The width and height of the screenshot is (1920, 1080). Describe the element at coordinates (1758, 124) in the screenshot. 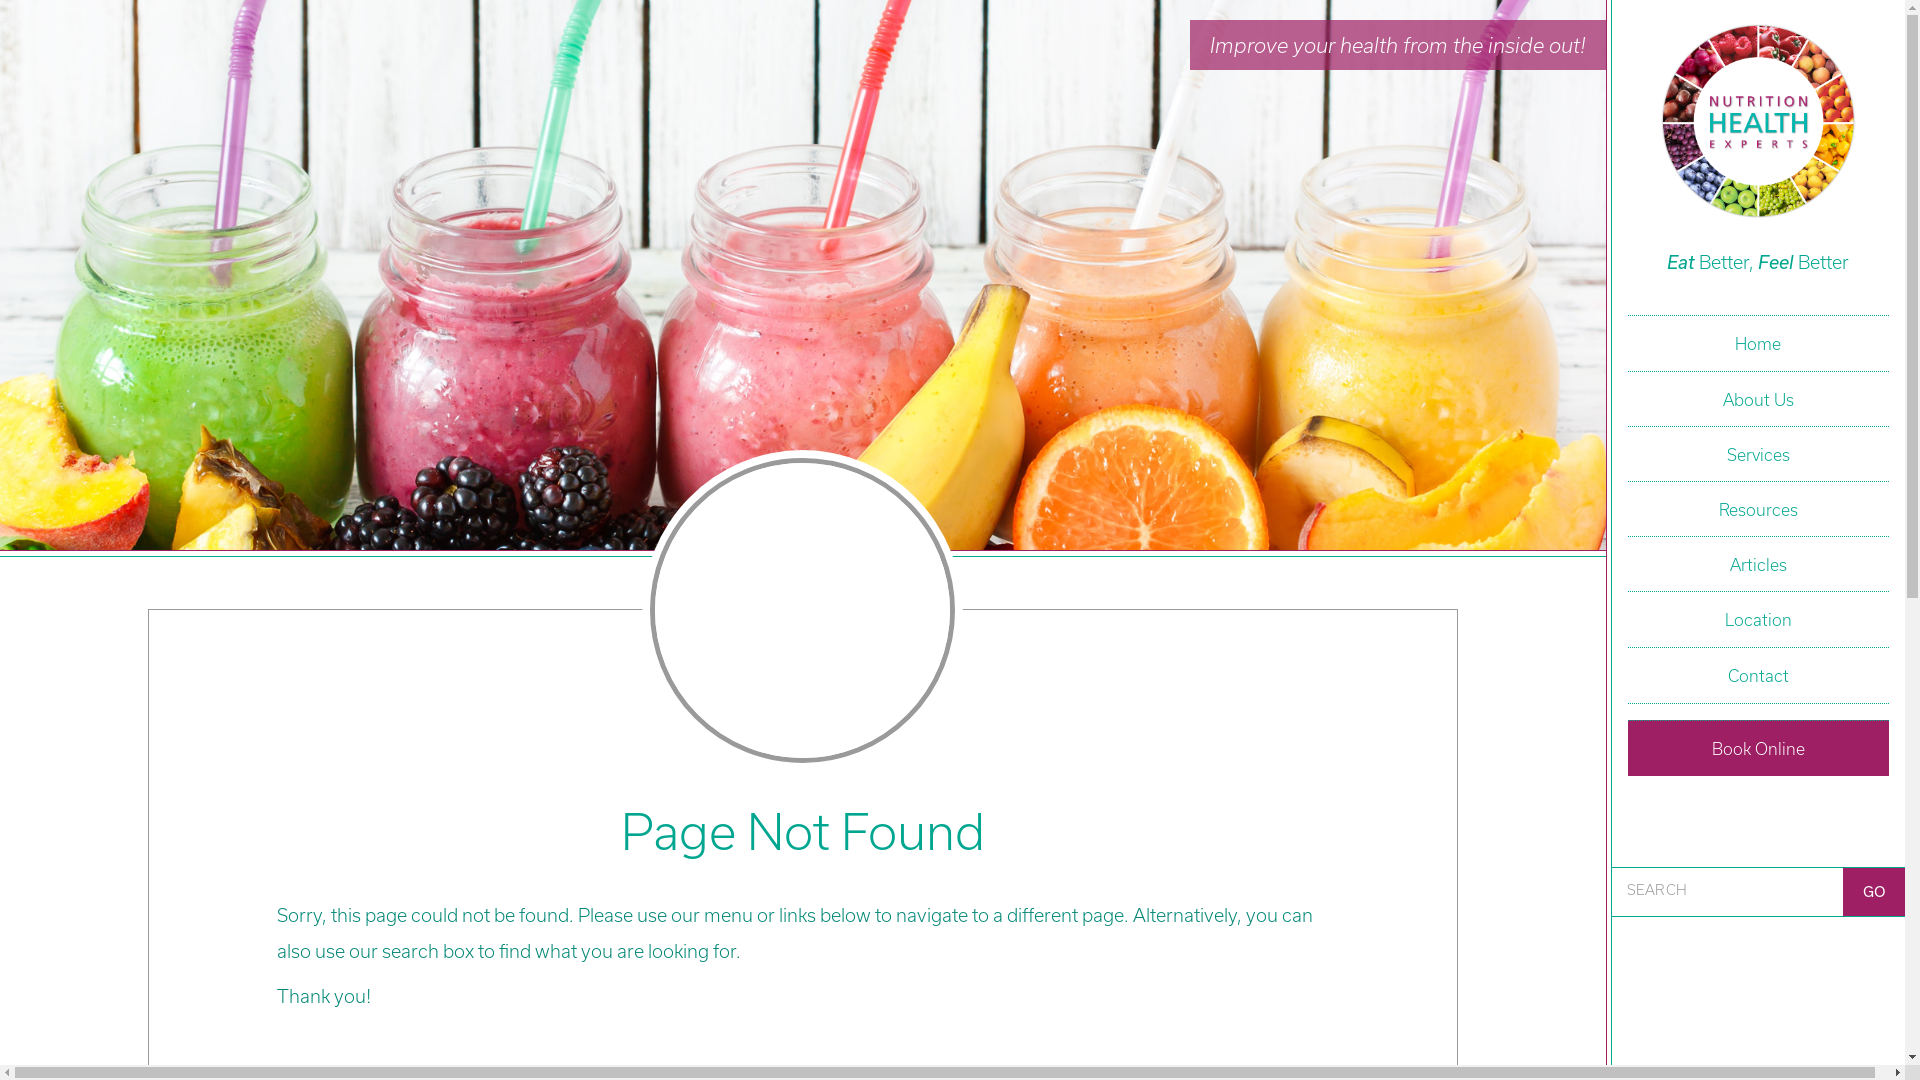

I see `Nutrition Health Experts Home` at that location.